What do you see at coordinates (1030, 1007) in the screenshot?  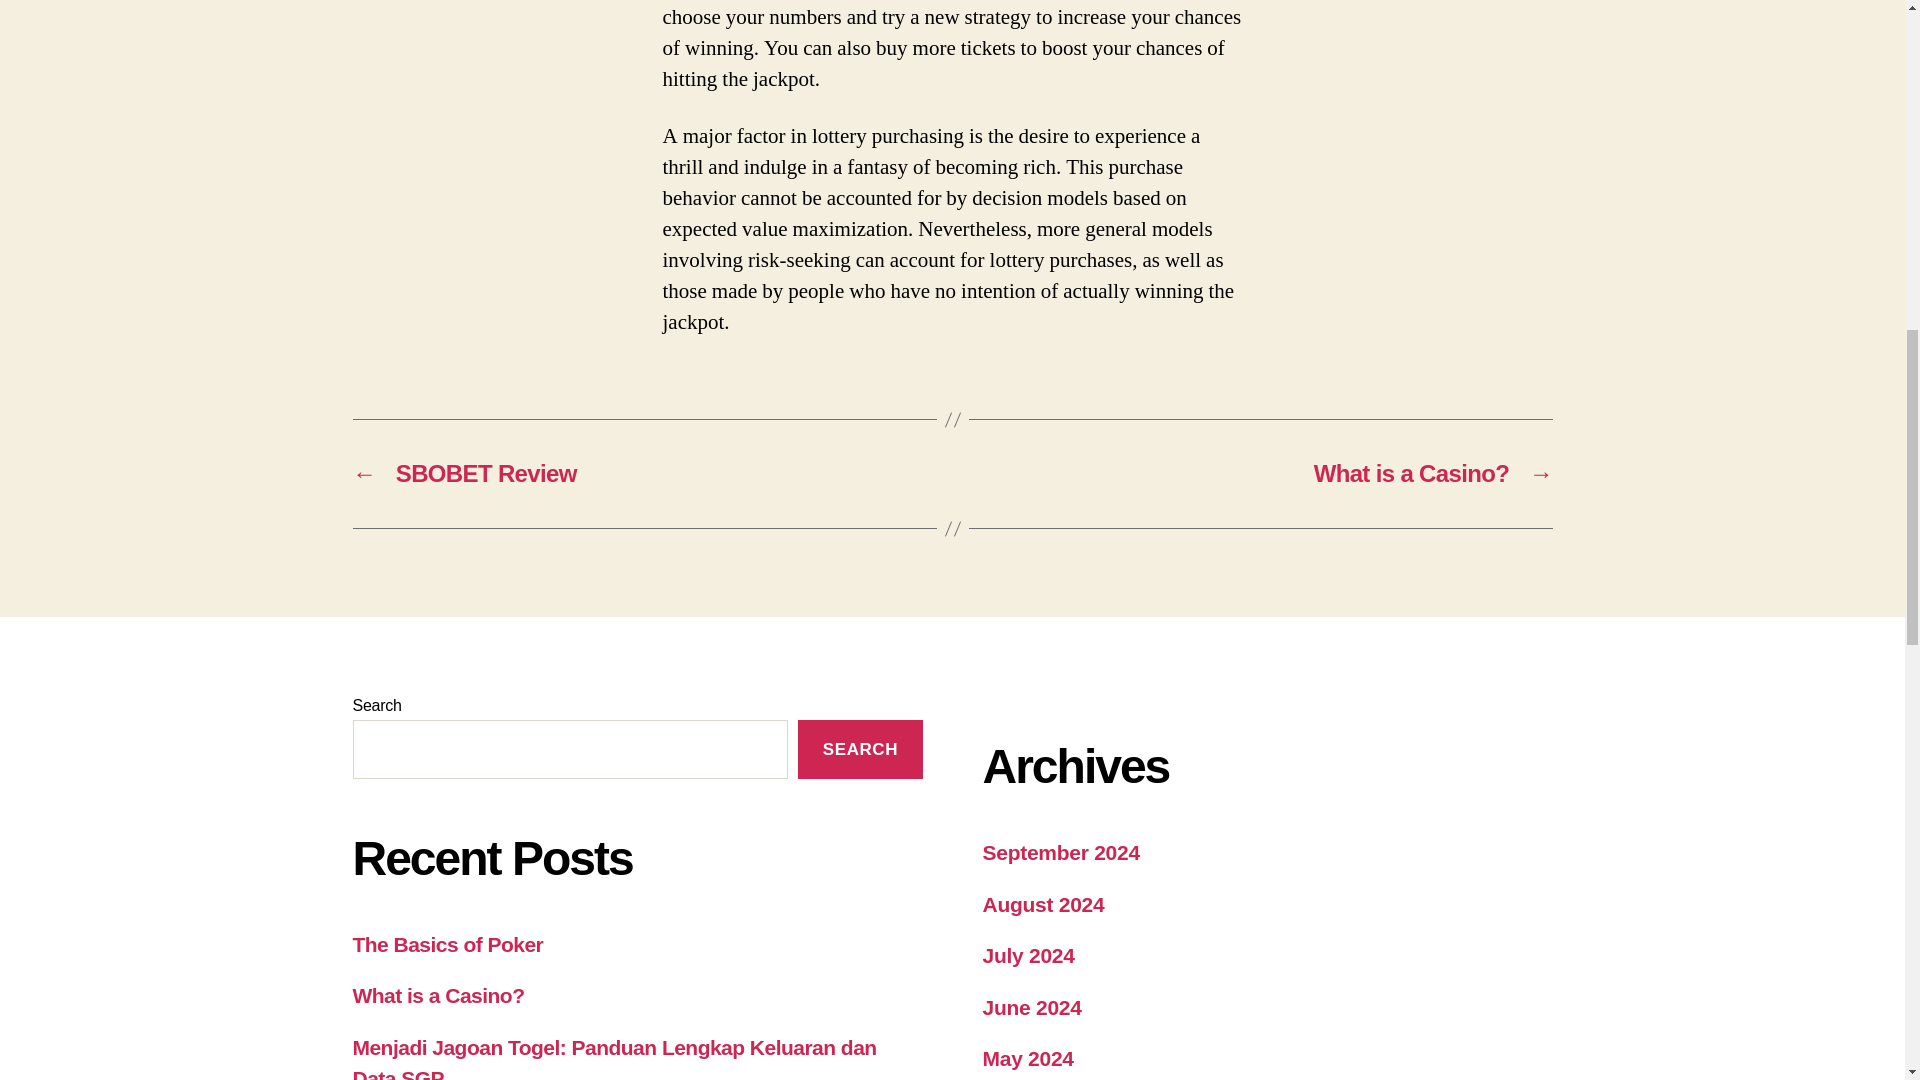 I see `June 2024` at bounding box center [1030, 1007].